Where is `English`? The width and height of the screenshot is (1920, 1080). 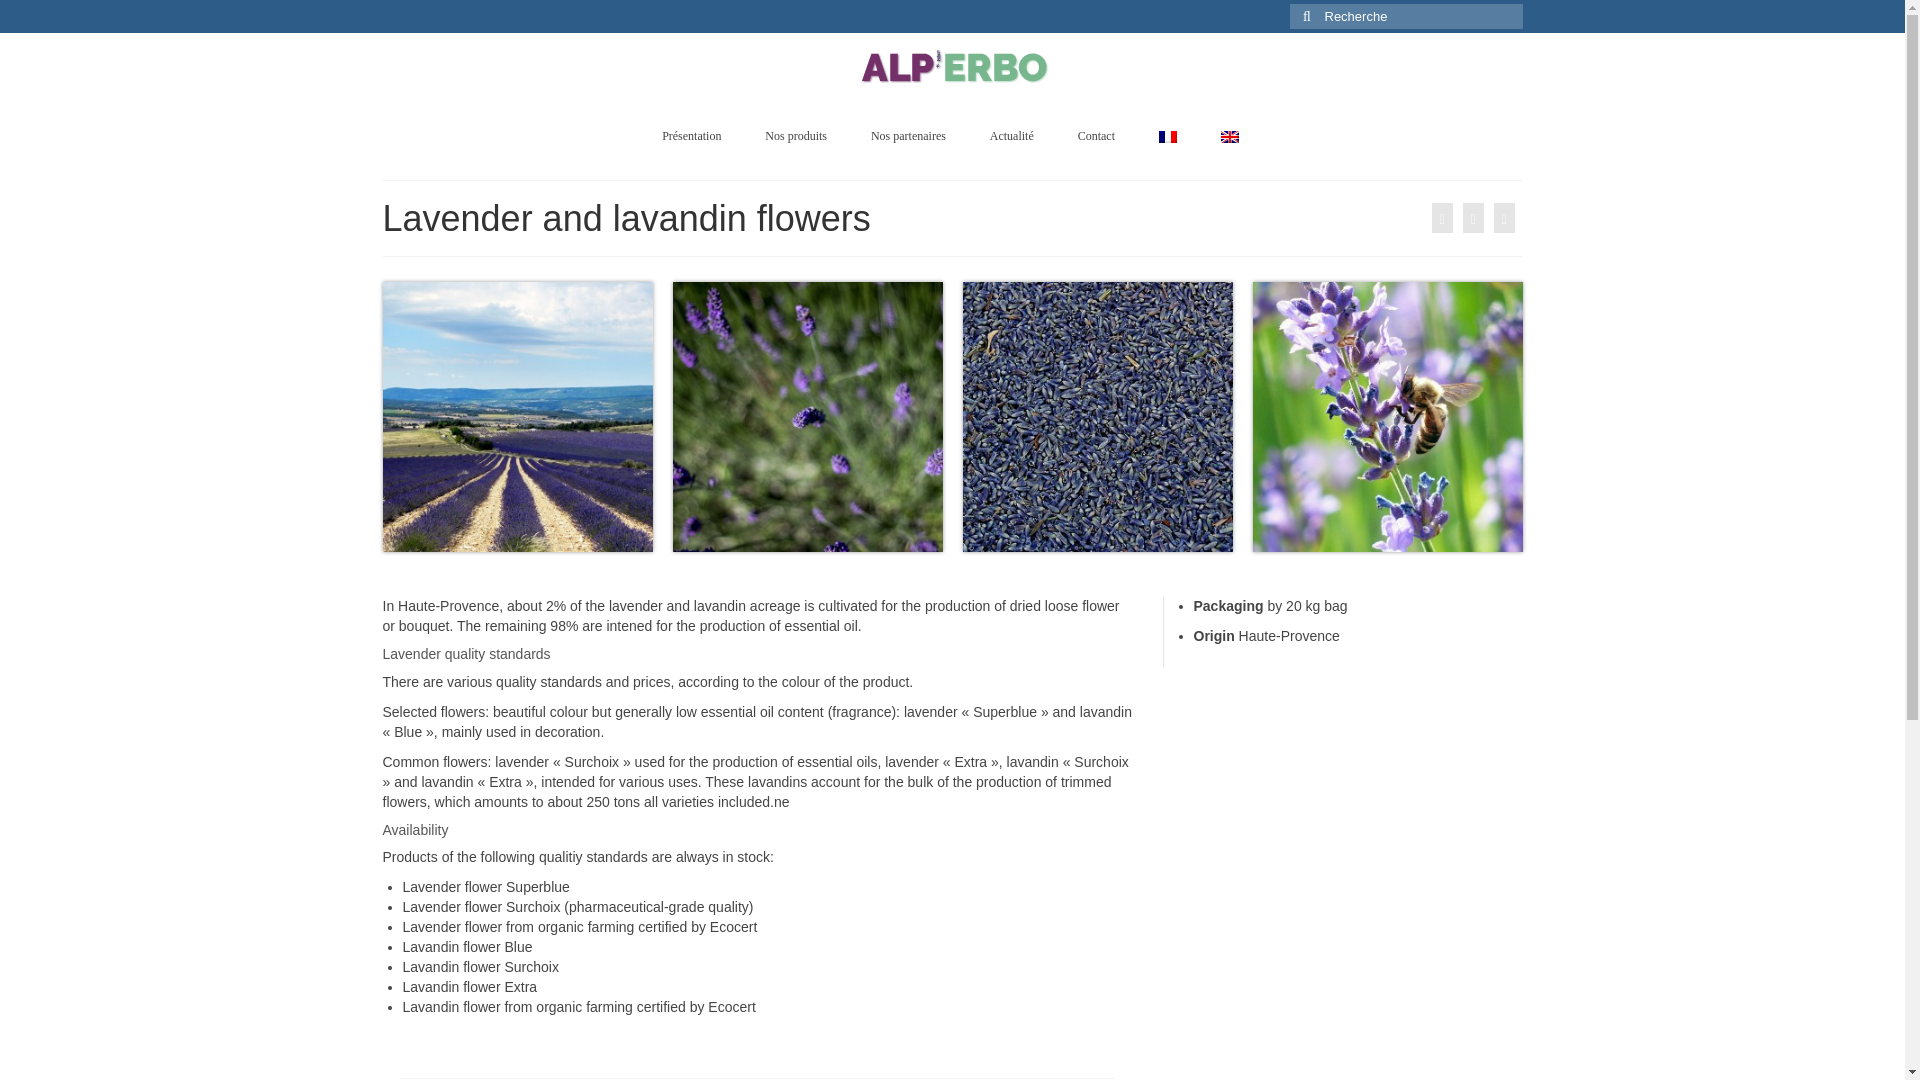
English is located at coordinates (1230, 136).